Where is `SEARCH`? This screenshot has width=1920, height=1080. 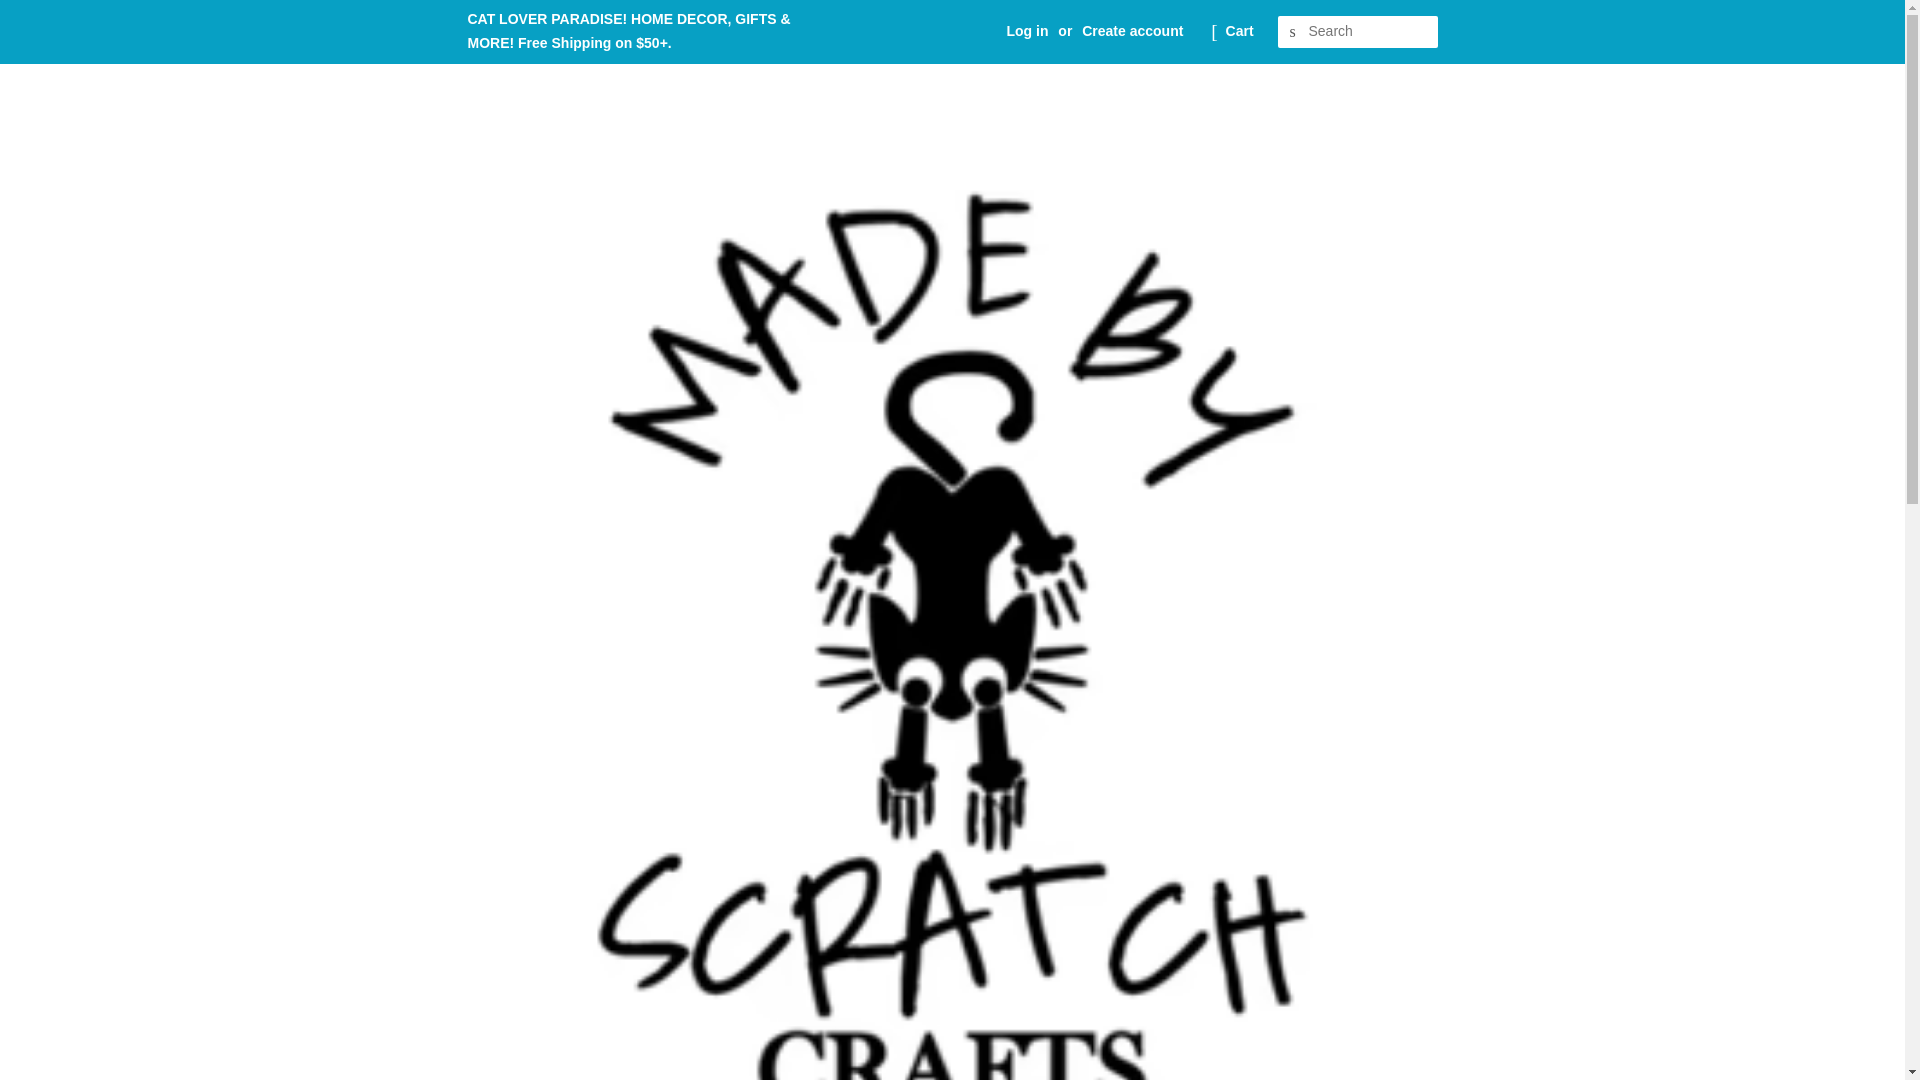 SEARCH is located at coordinates (1294, 32).